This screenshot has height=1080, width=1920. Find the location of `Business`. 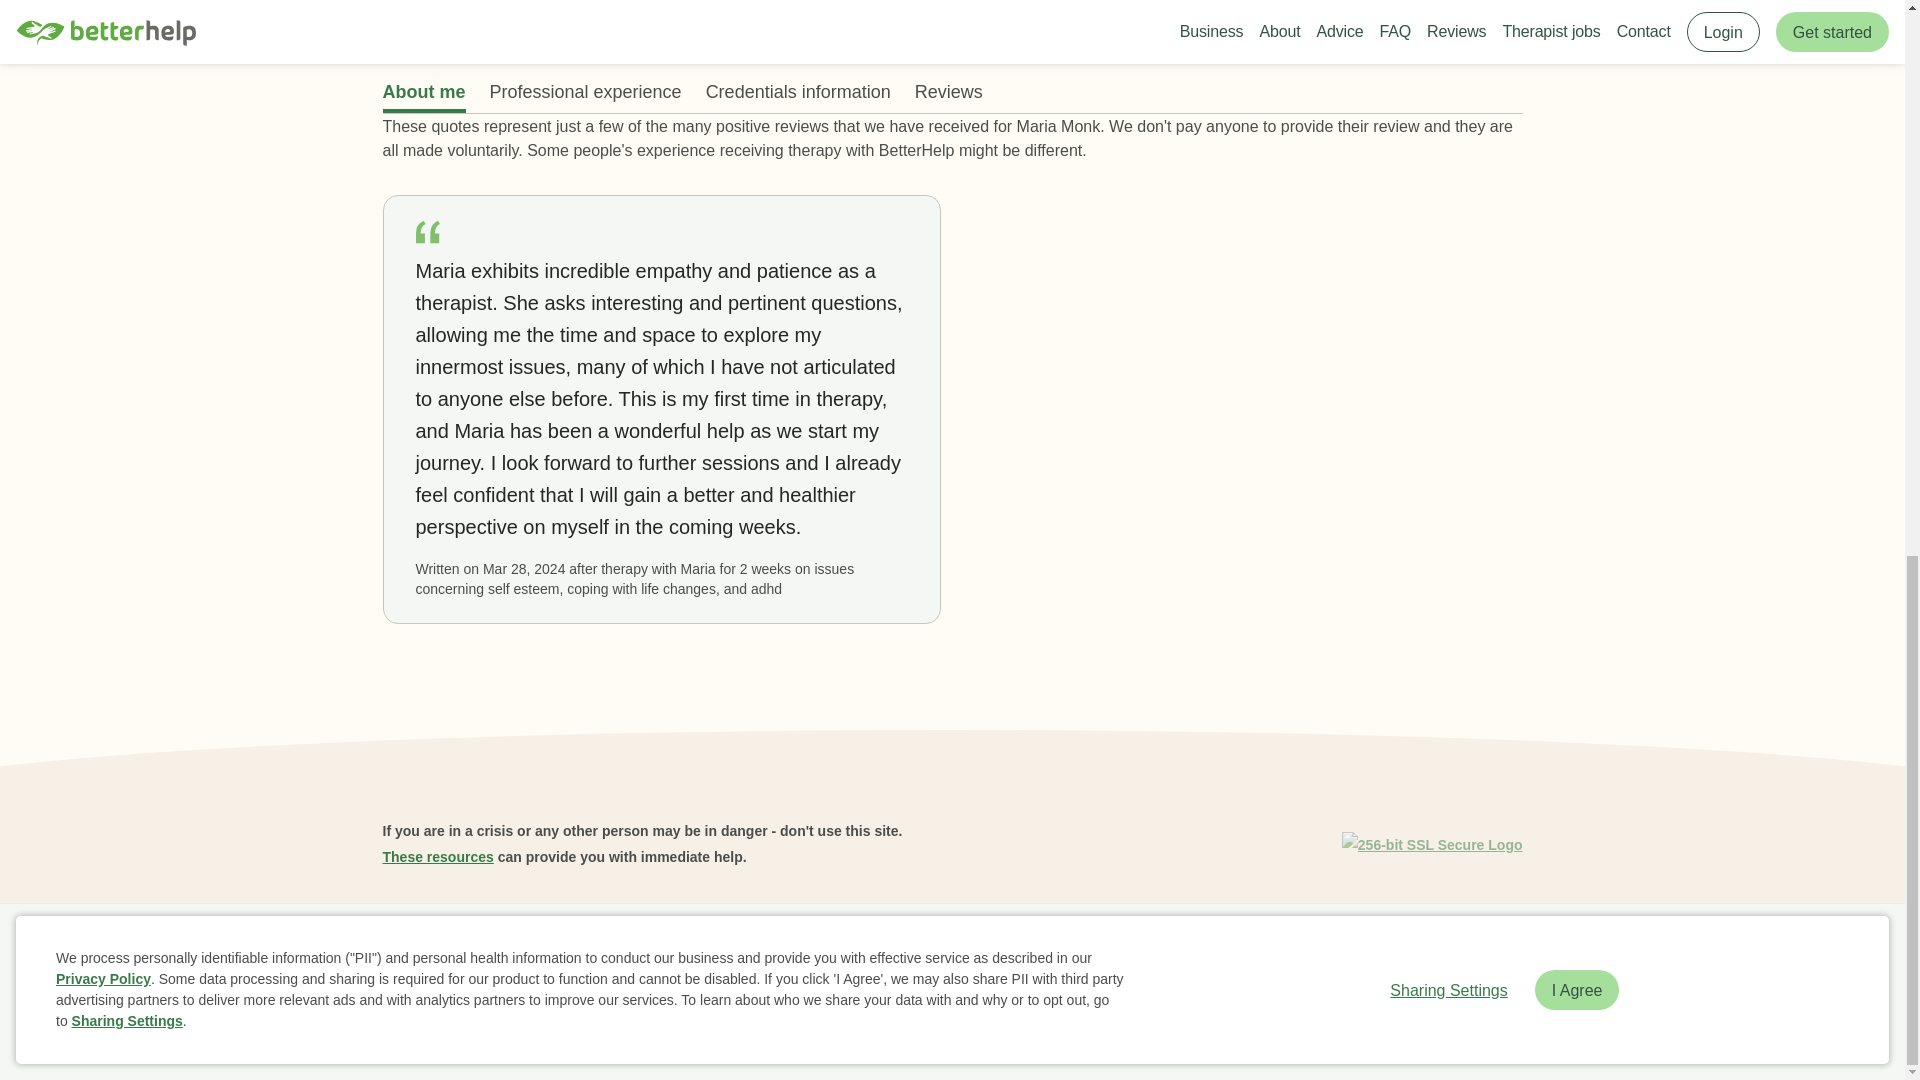

Business is located at coordinates (482, 952).